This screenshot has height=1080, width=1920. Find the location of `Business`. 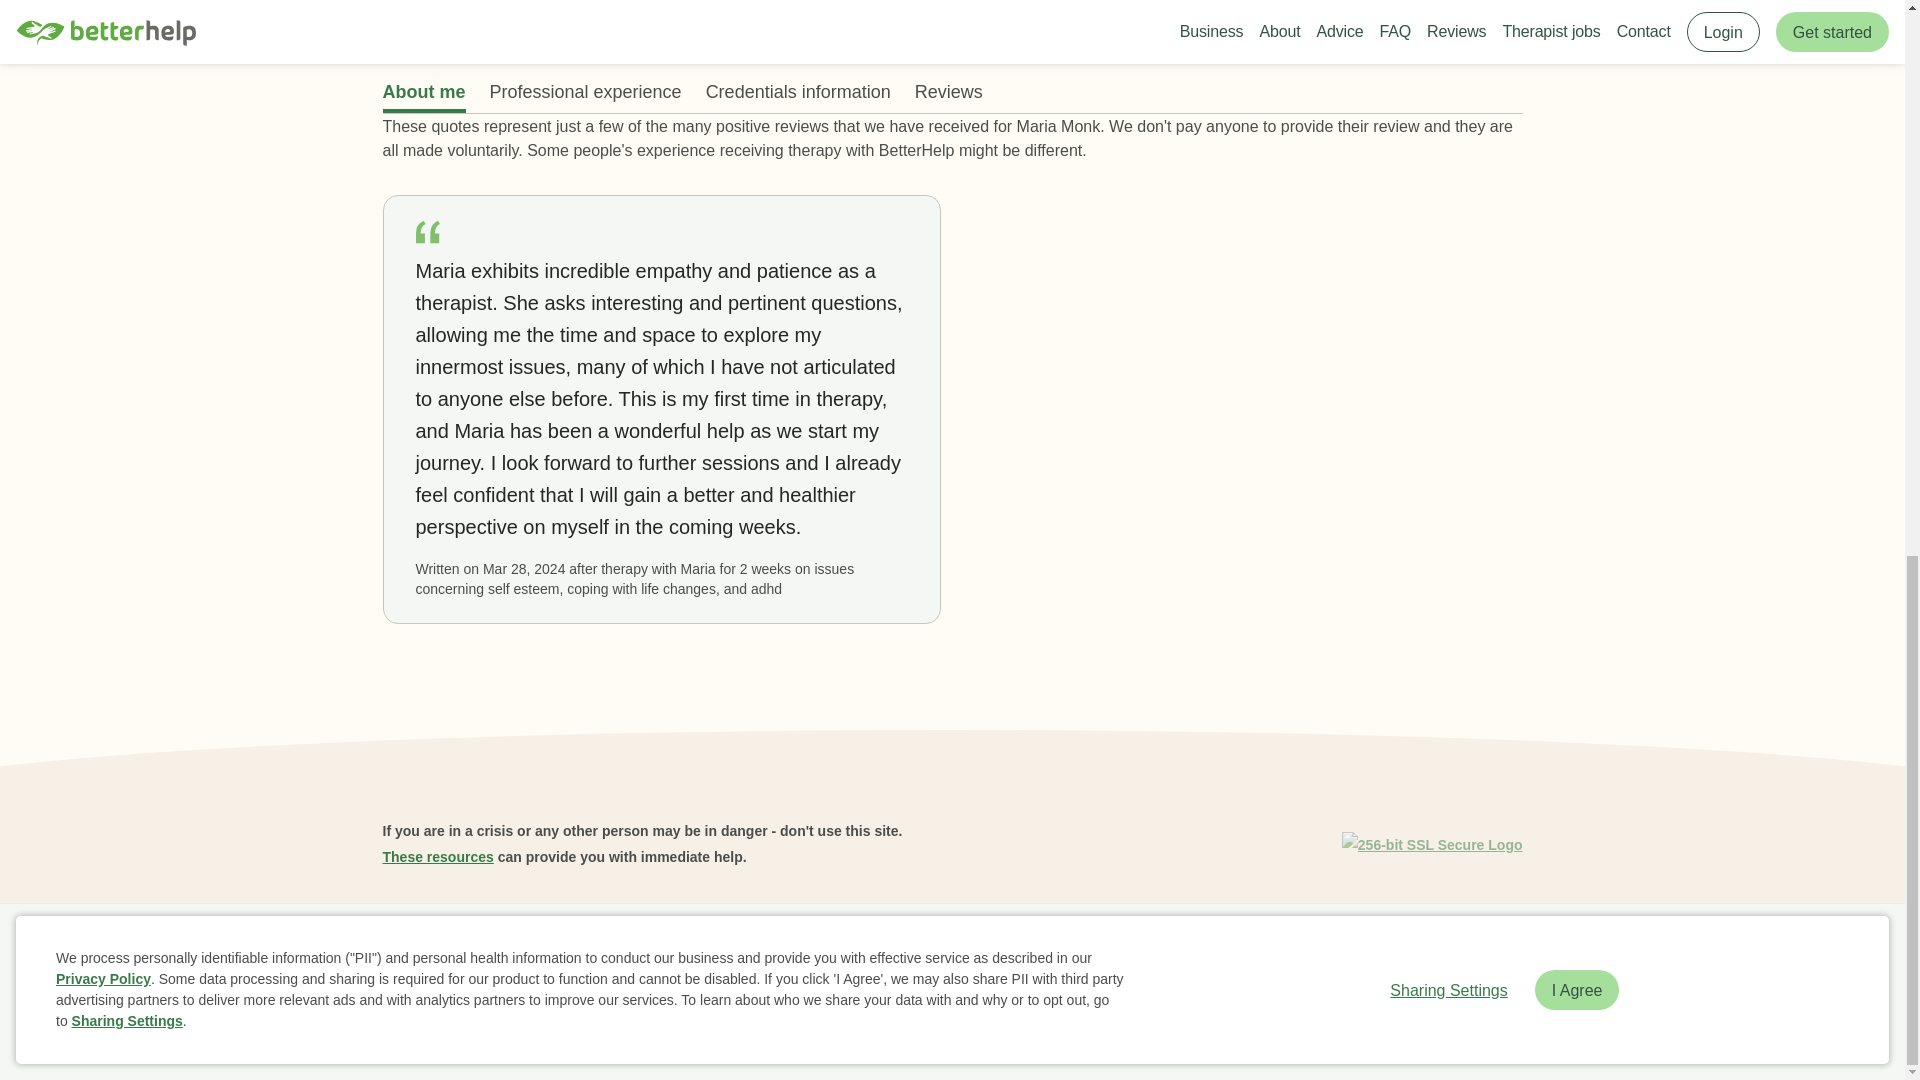

Business is located at coordinates (482, 952).